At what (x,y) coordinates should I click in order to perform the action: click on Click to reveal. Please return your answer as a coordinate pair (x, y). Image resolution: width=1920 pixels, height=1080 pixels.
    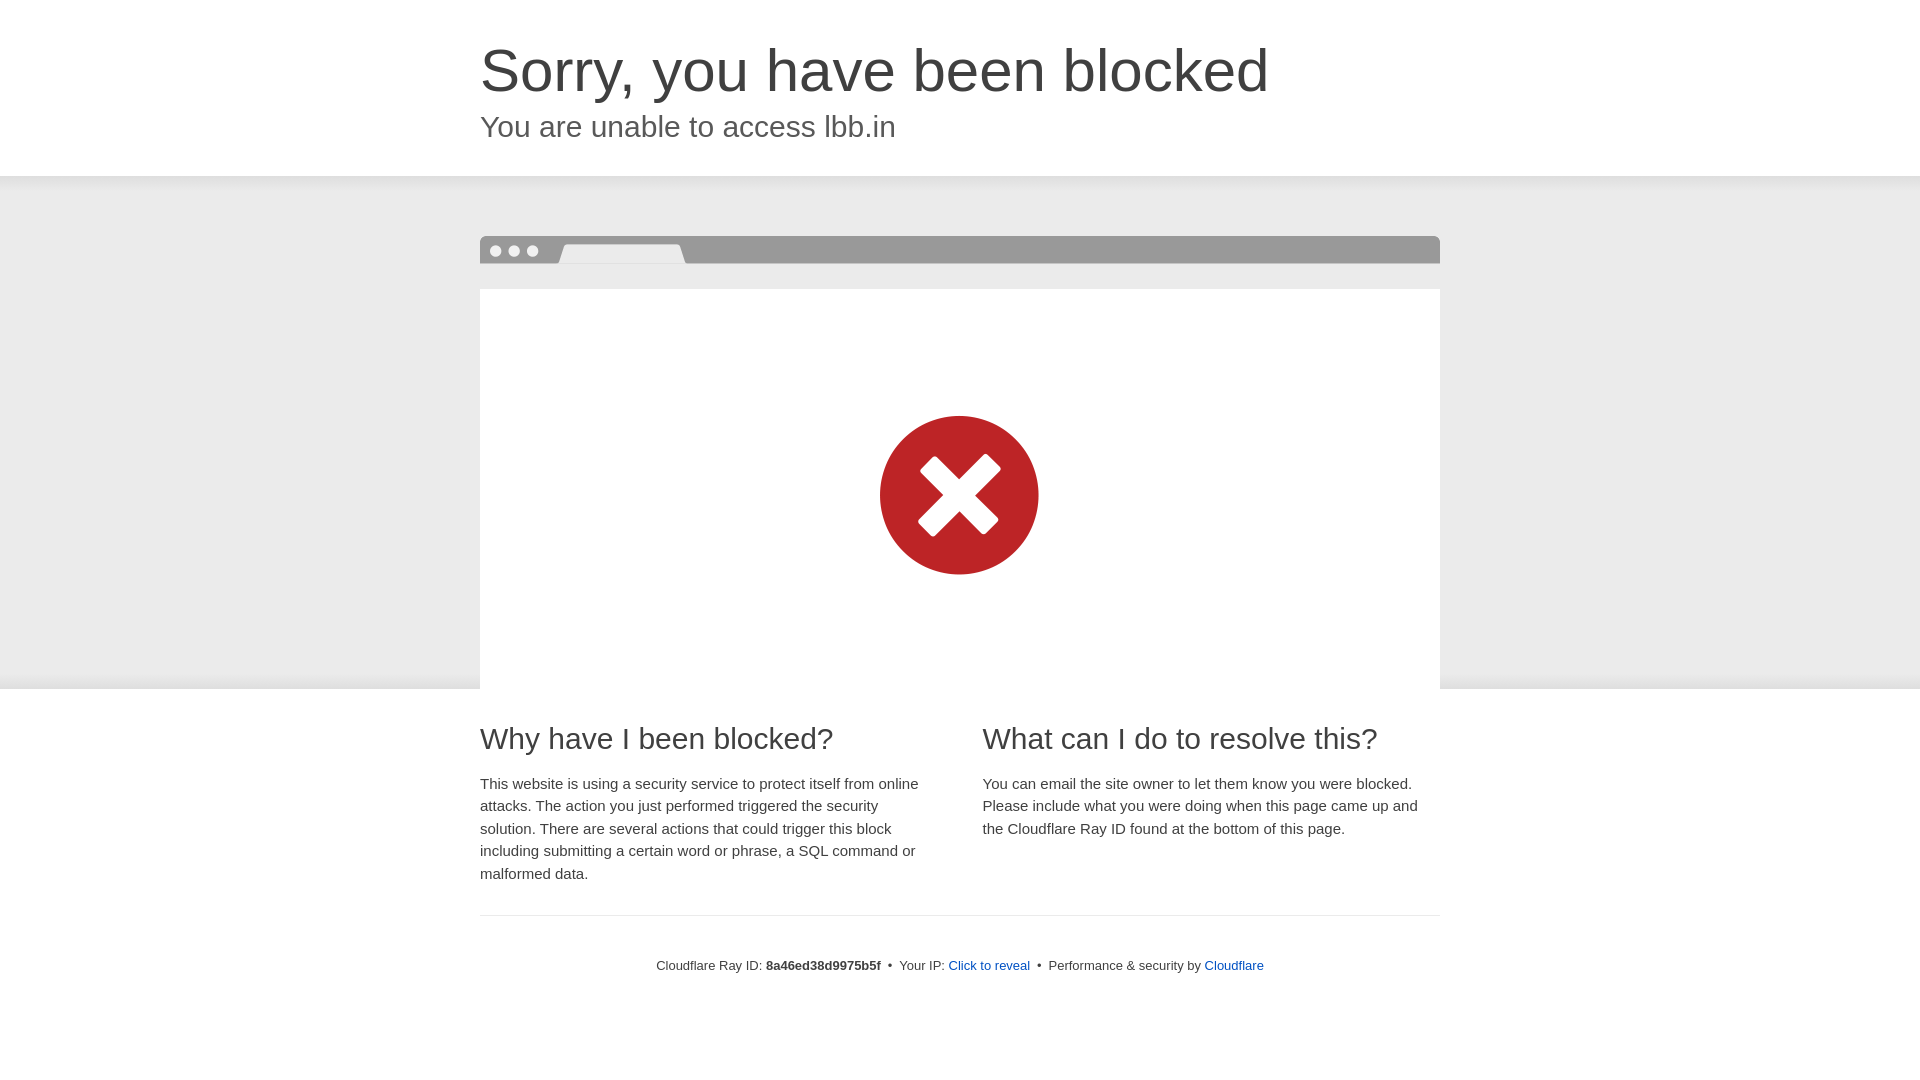
    Looking at the image, I should click on (990, 966).